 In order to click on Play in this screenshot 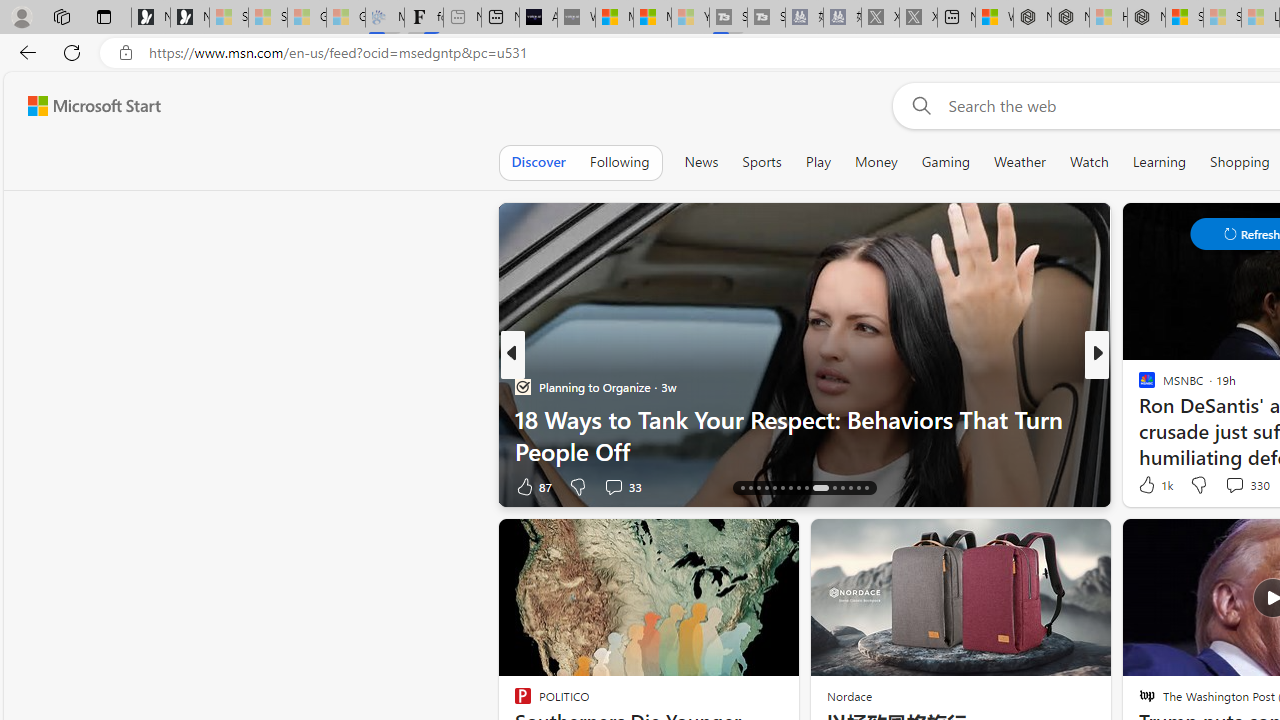, I will do `click(818, 162)`.